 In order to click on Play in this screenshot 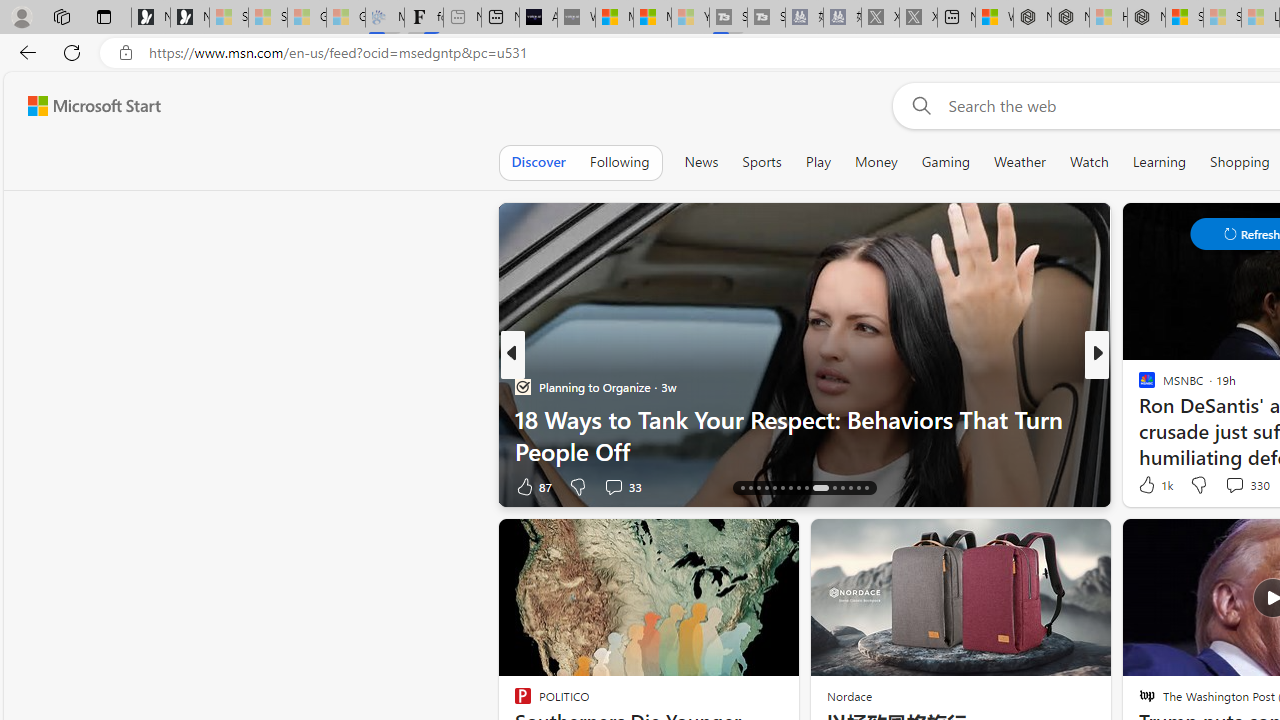, I will do `click(818, 162)`.